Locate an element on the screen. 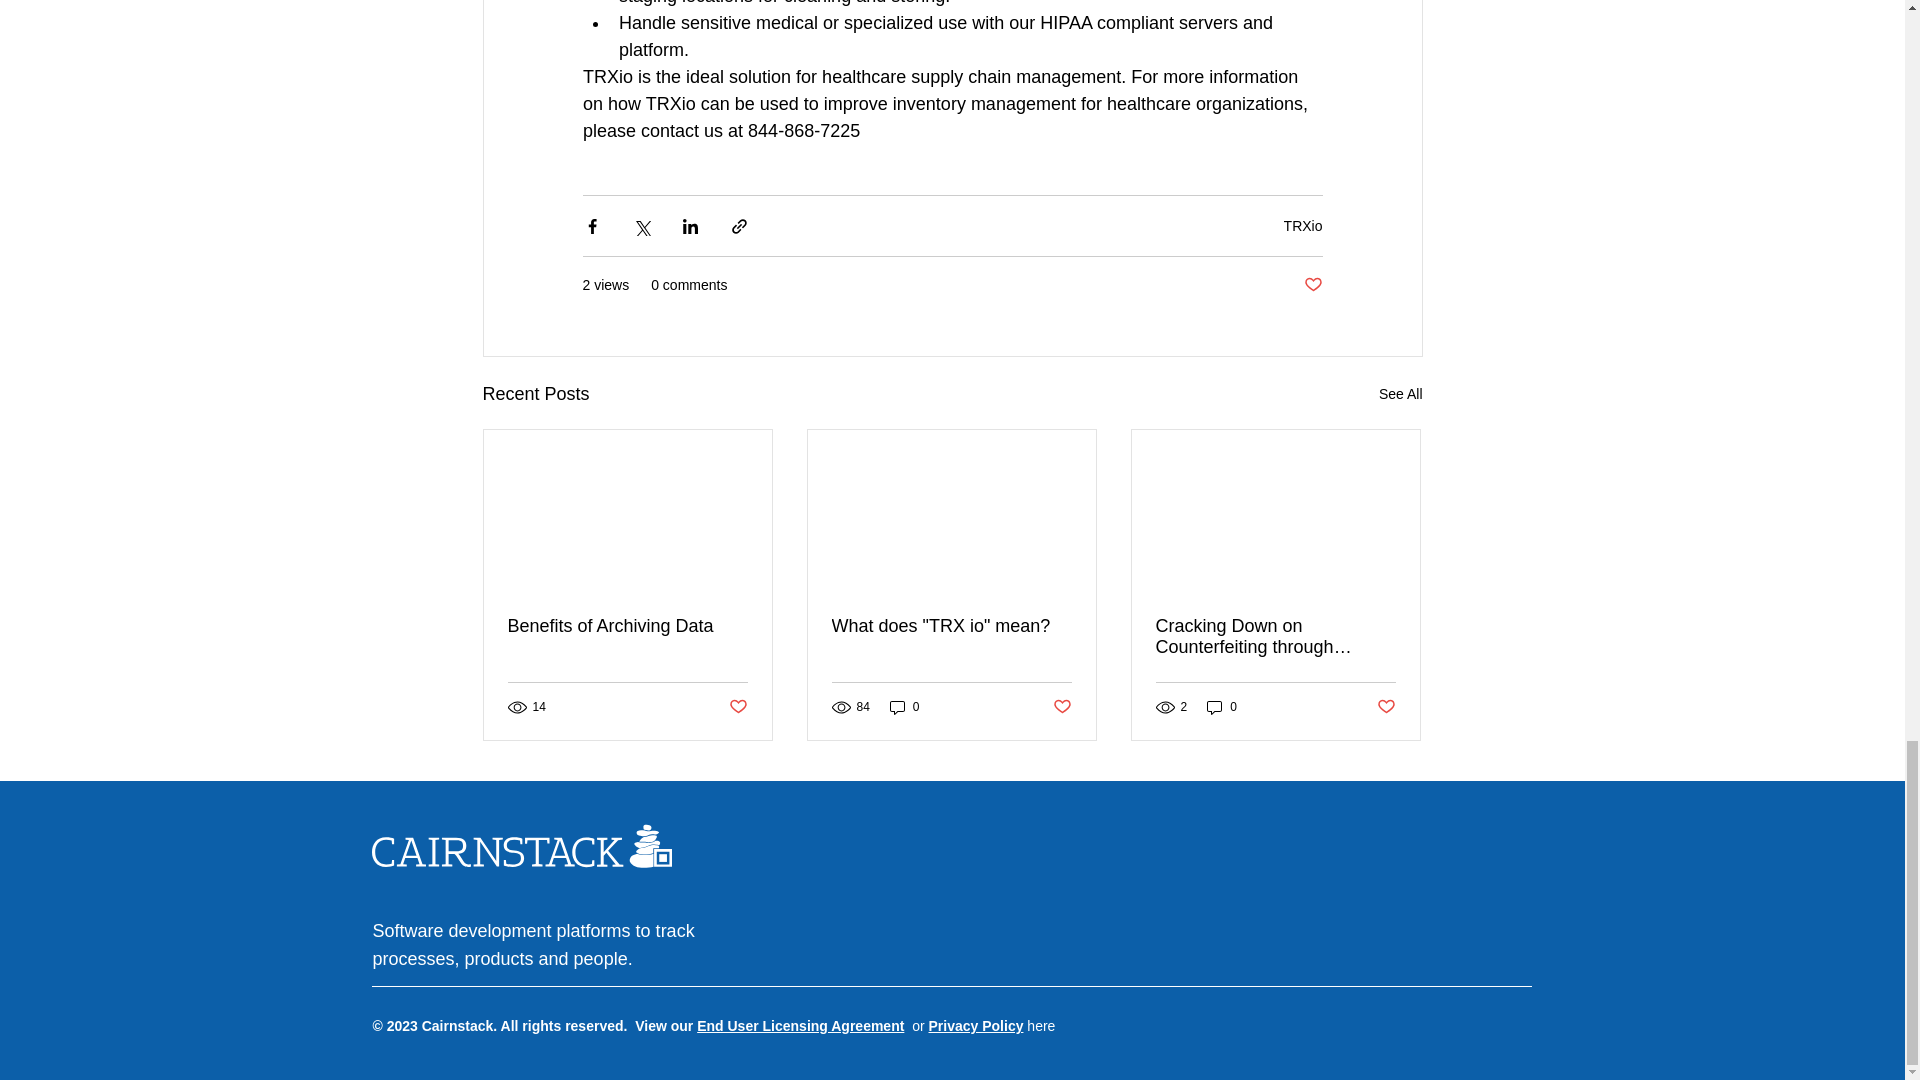 The width and height of the screenshot is (1920, 1080). End User Licensing Agreement is located at coordinates (800, 1026).